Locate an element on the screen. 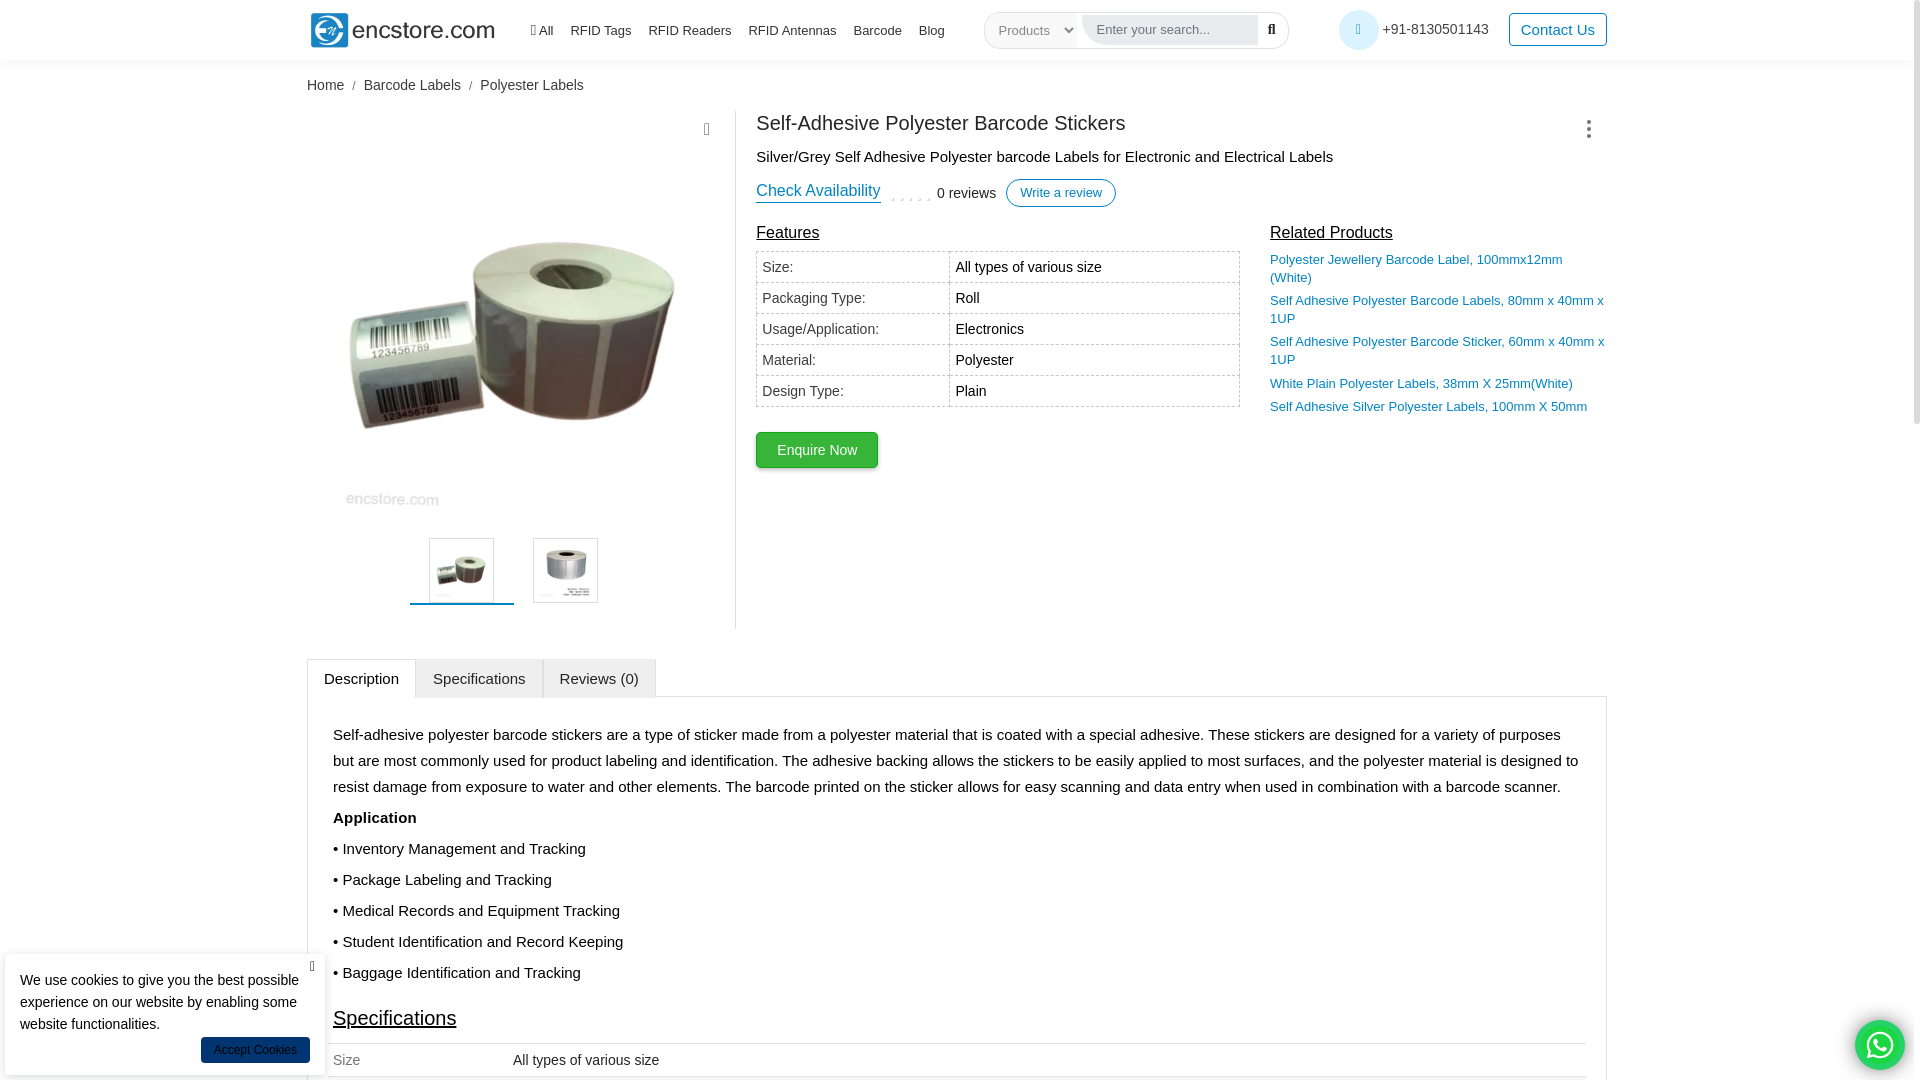 The width and height of the screenshot is (1920, 1080). Home is located at coordinates (325, 84).